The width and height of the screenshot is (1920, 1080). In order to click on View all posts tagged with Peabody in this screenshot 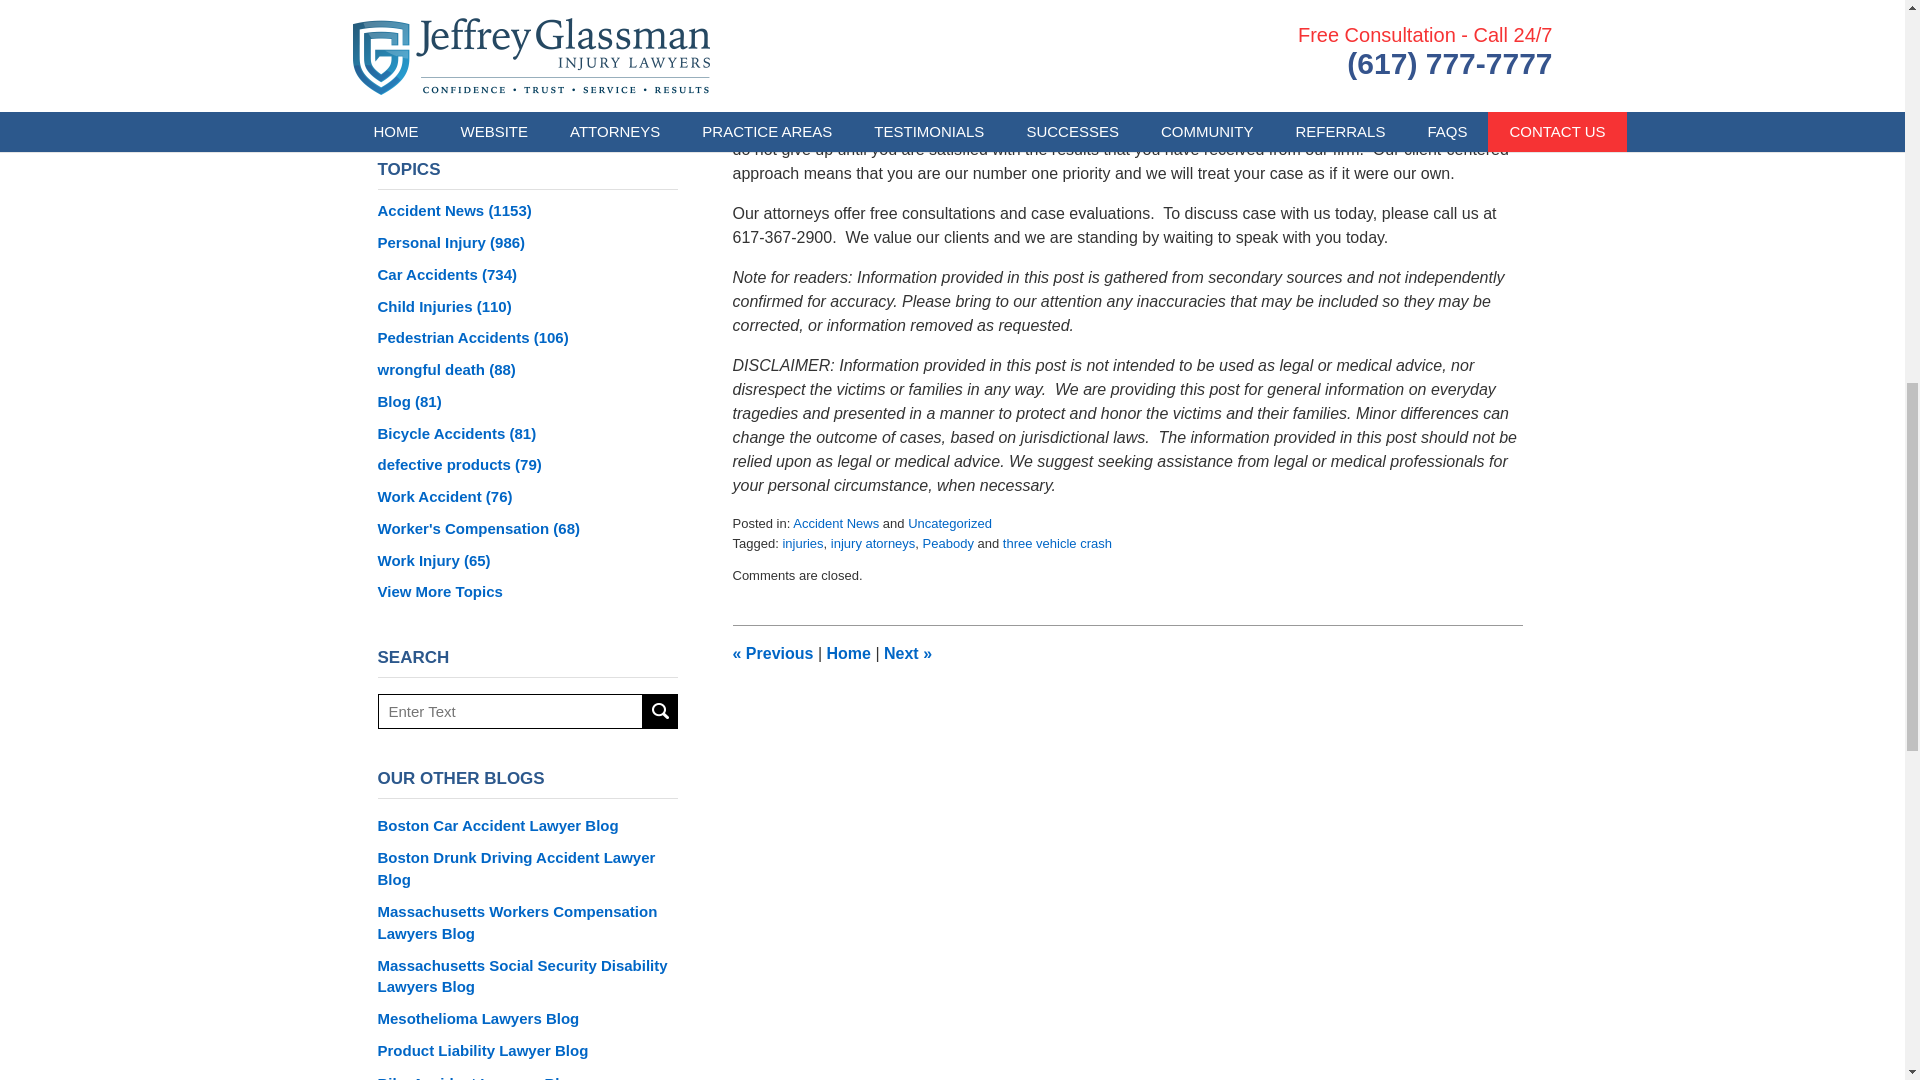, I will do `click(948, 542)`.